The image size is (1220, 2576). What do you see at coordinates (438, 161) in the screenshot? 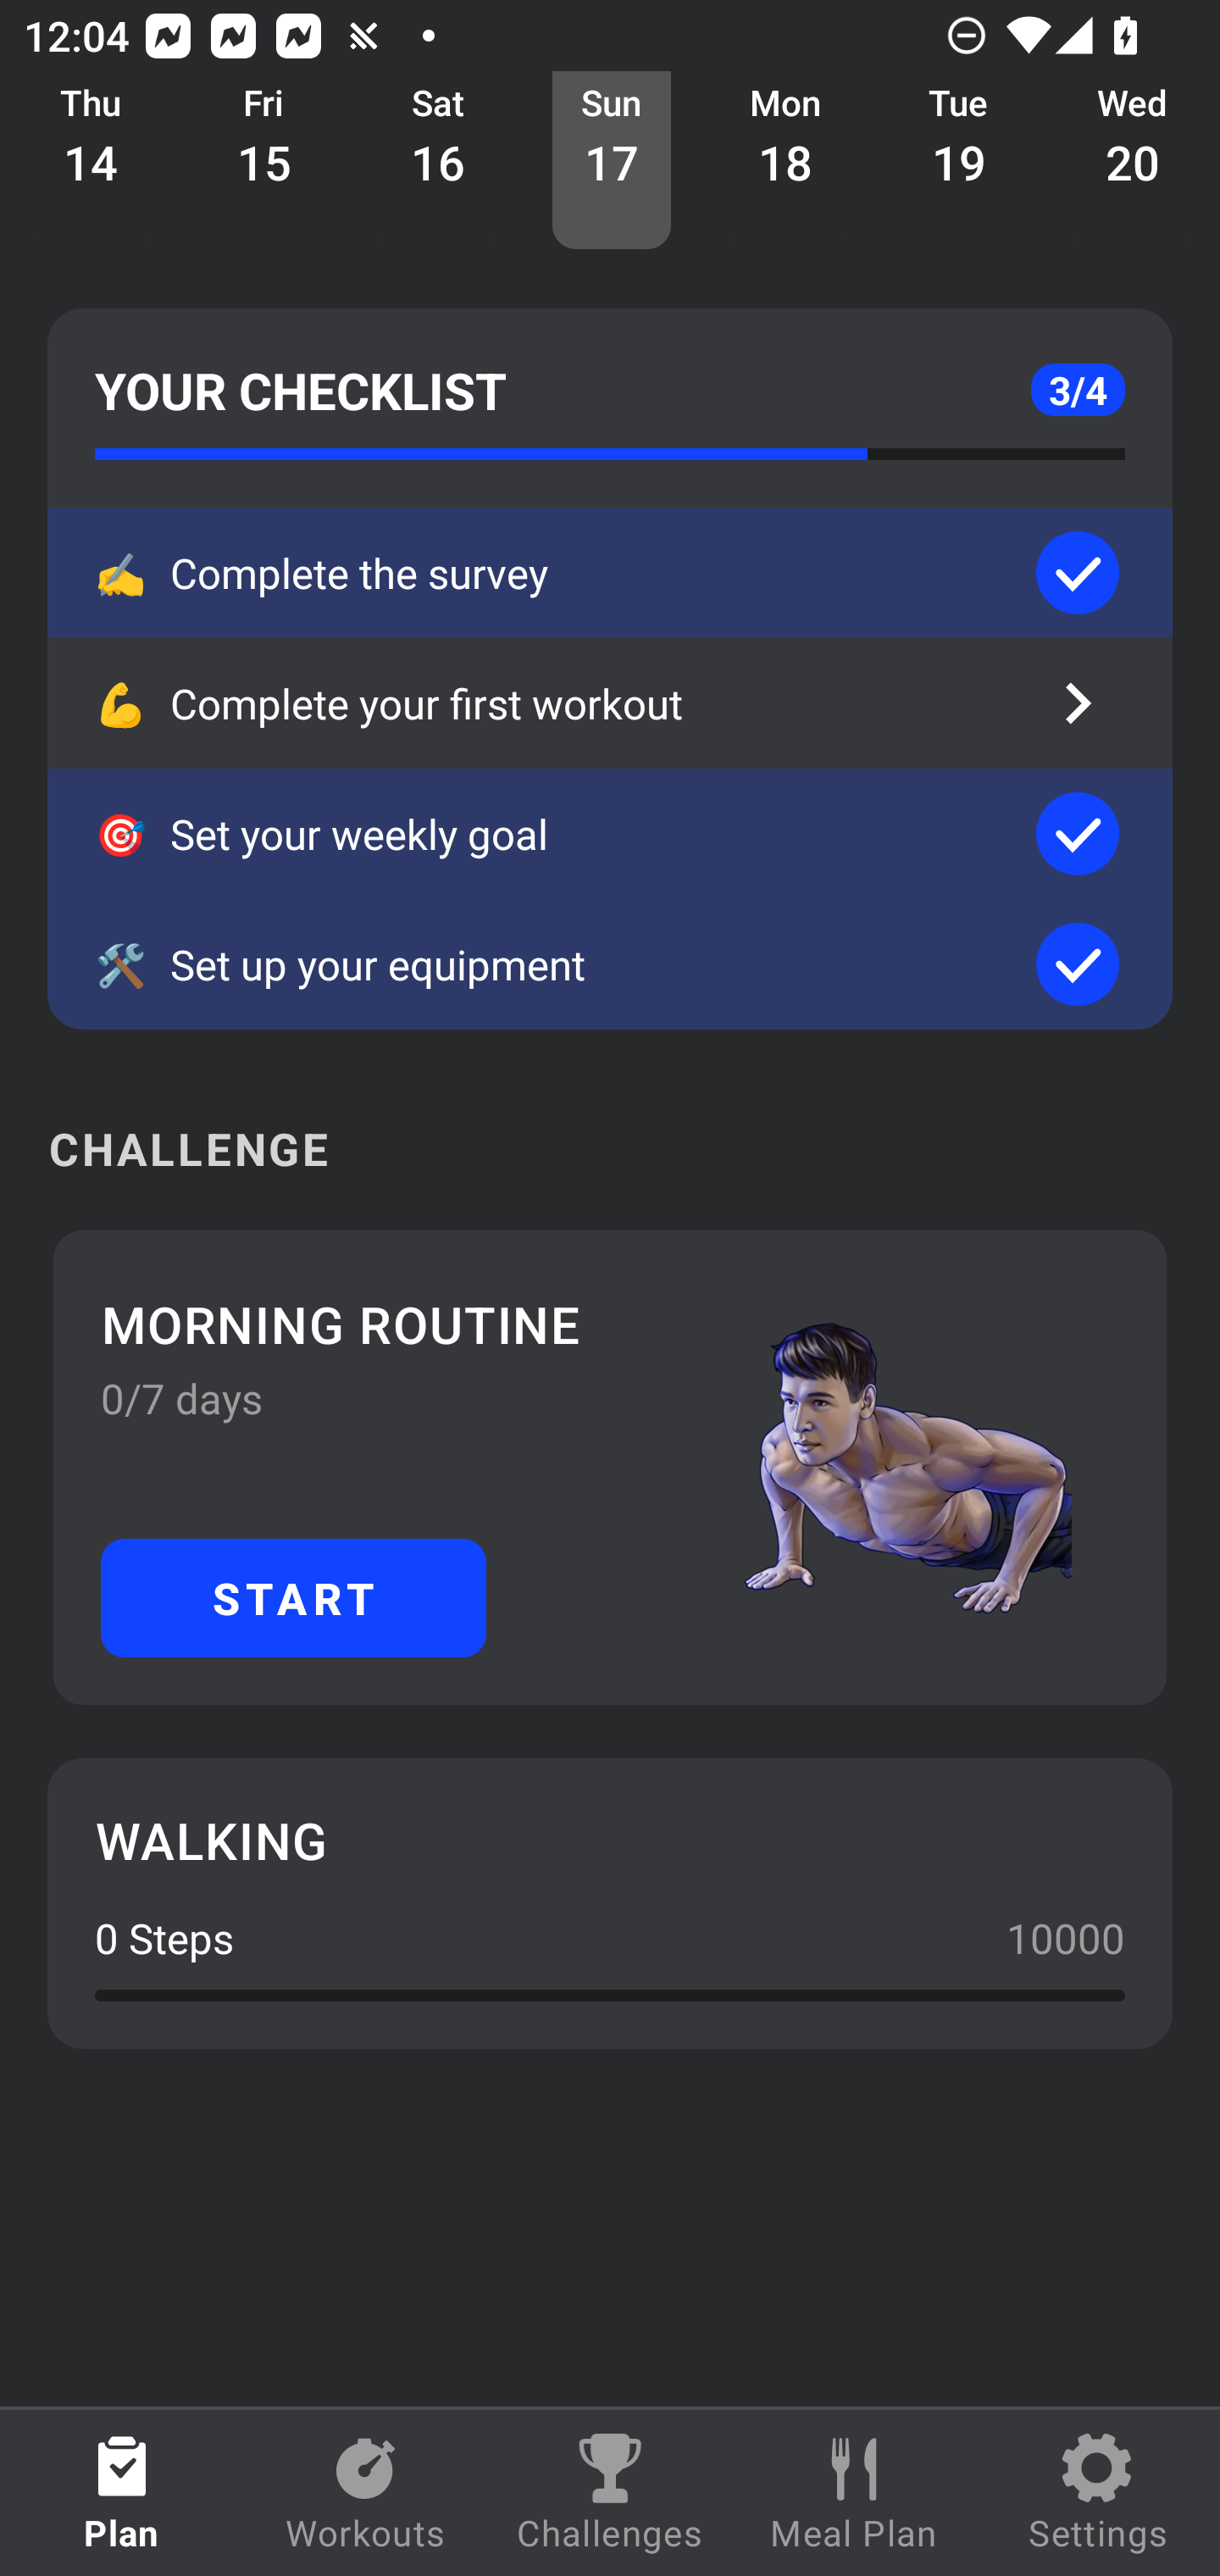
I see `Sat 16` at bounding box center [438, 161].